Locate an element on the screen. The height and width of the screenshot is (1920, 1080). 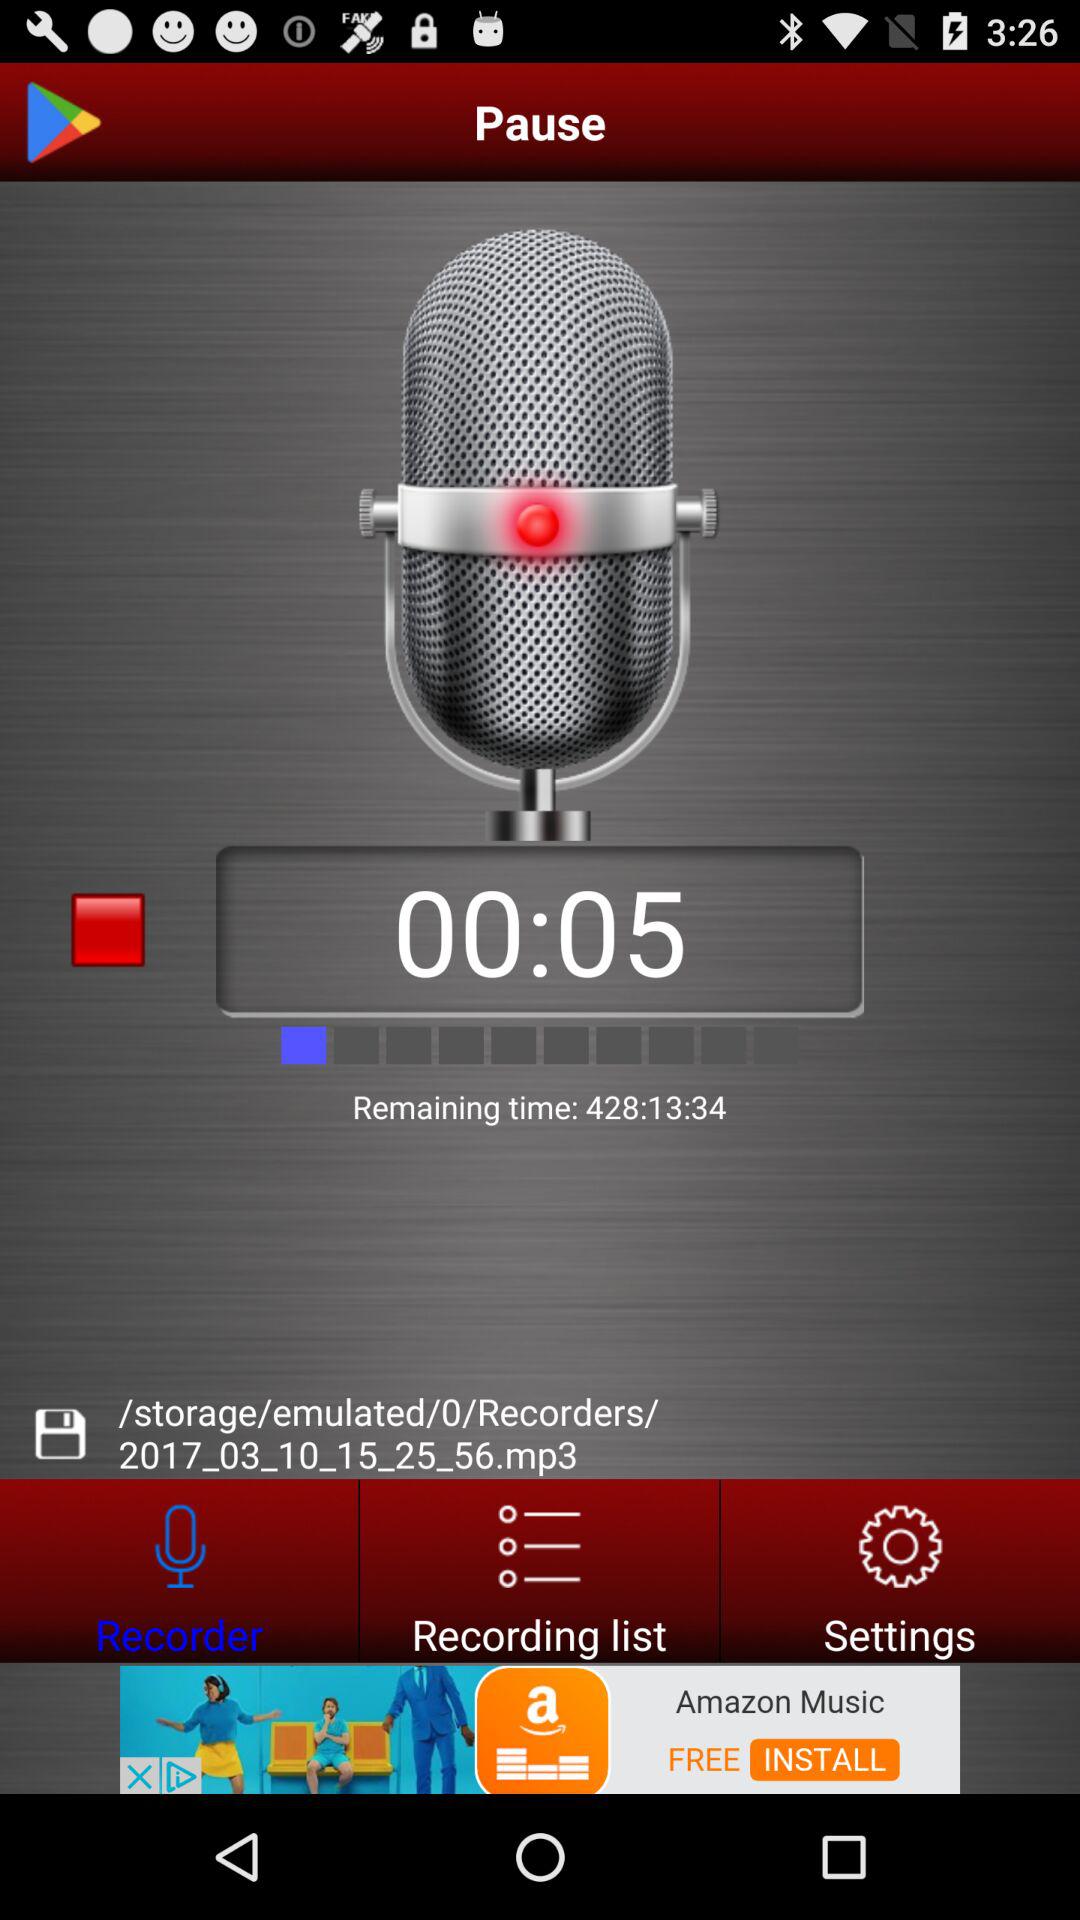
open recording list is located at coordinates (540, 1570).